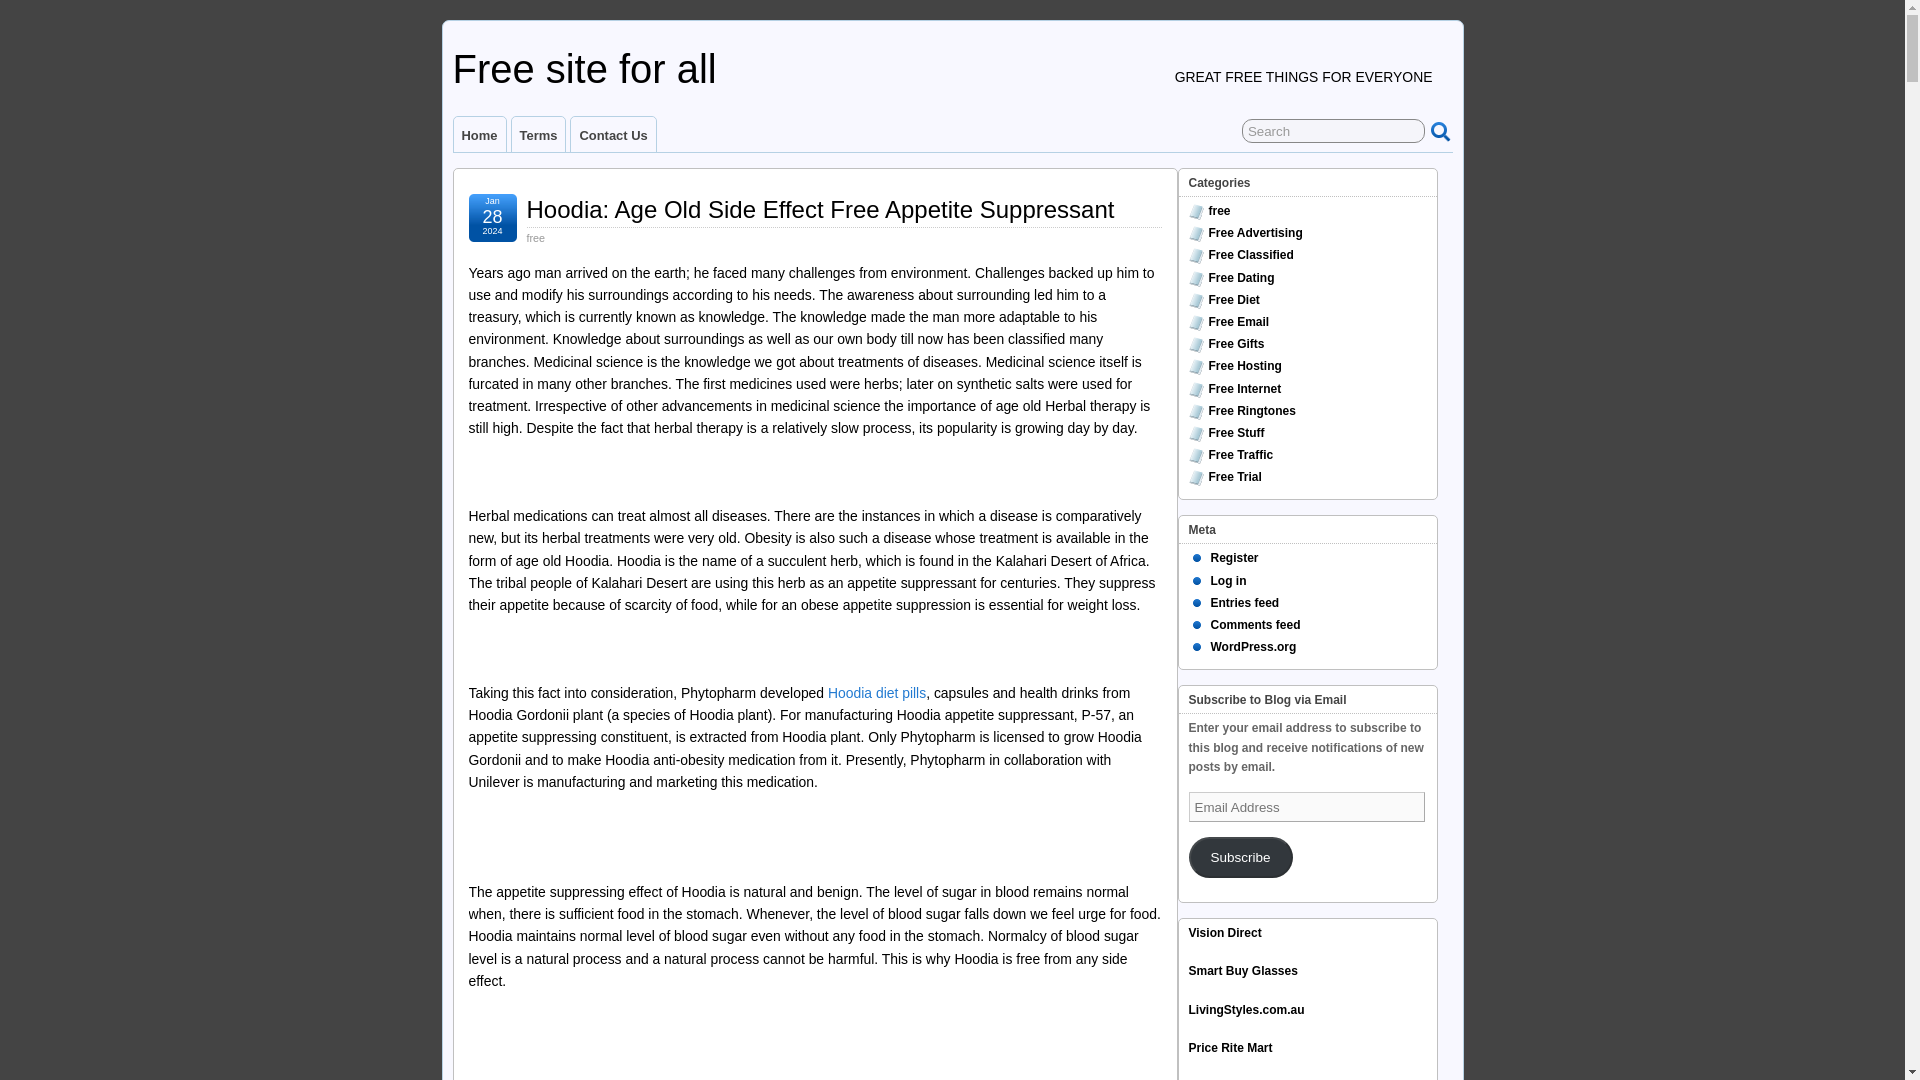 This screenshot has width=1920, height=1080. What do you see at coordinates (612, 134) in the screenshot?
I see `Contact Us` at bounding box center [612, 134].